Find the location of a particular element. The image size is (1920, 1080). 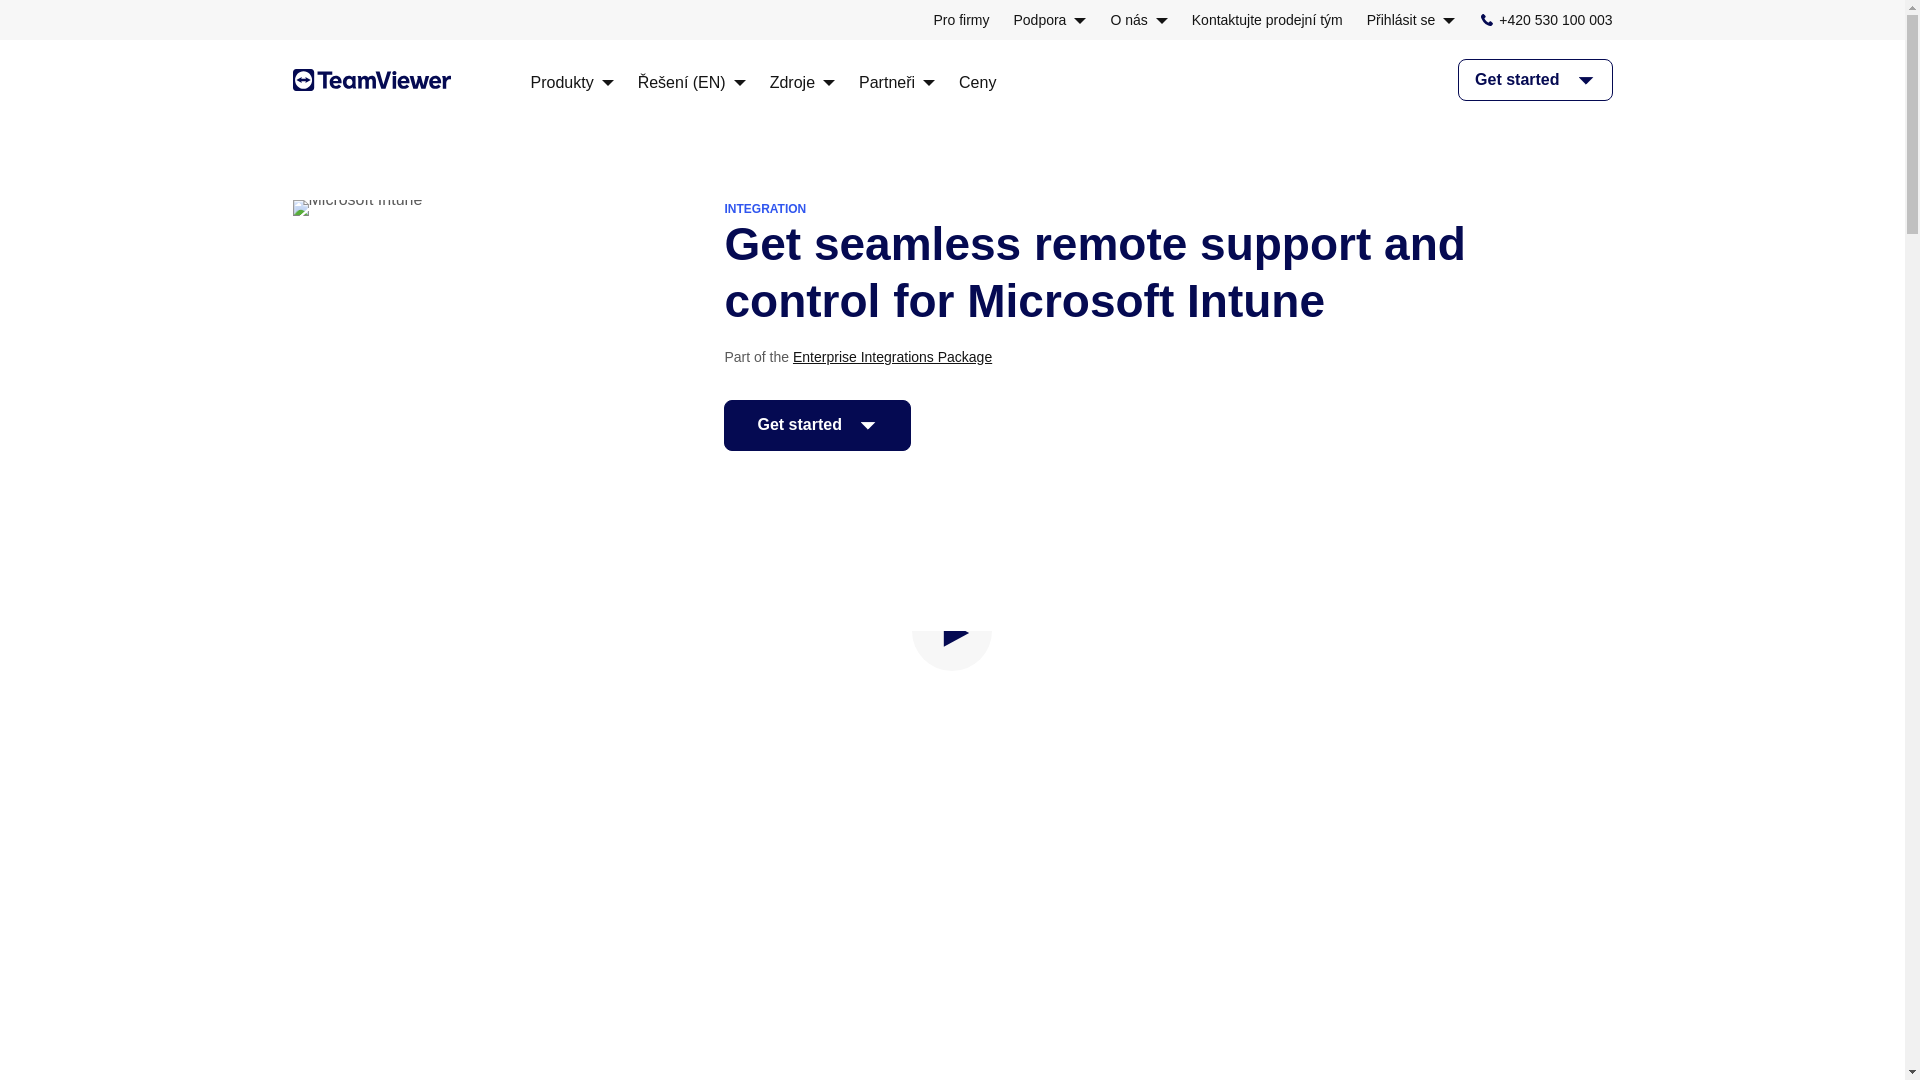

Pro firmy is located at coordinates (960, 20).